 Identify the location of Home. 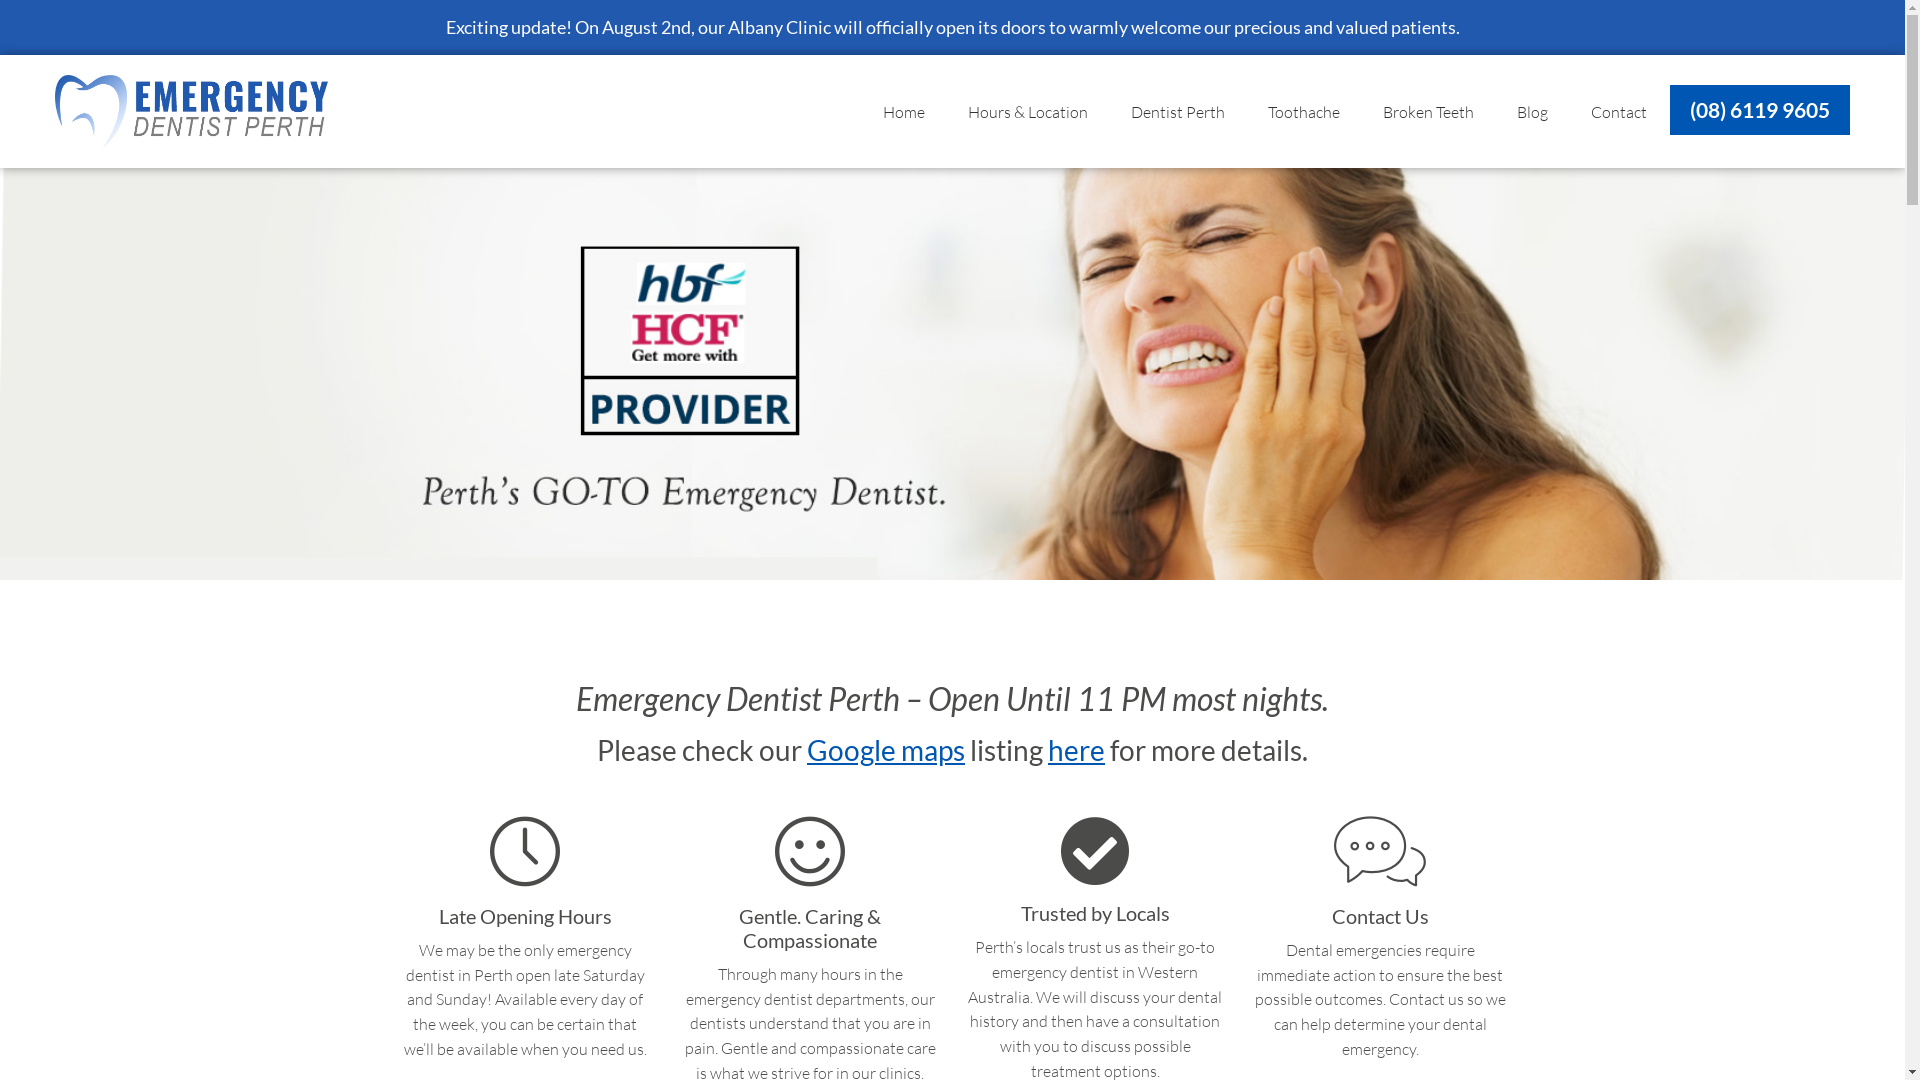
(904, 112).